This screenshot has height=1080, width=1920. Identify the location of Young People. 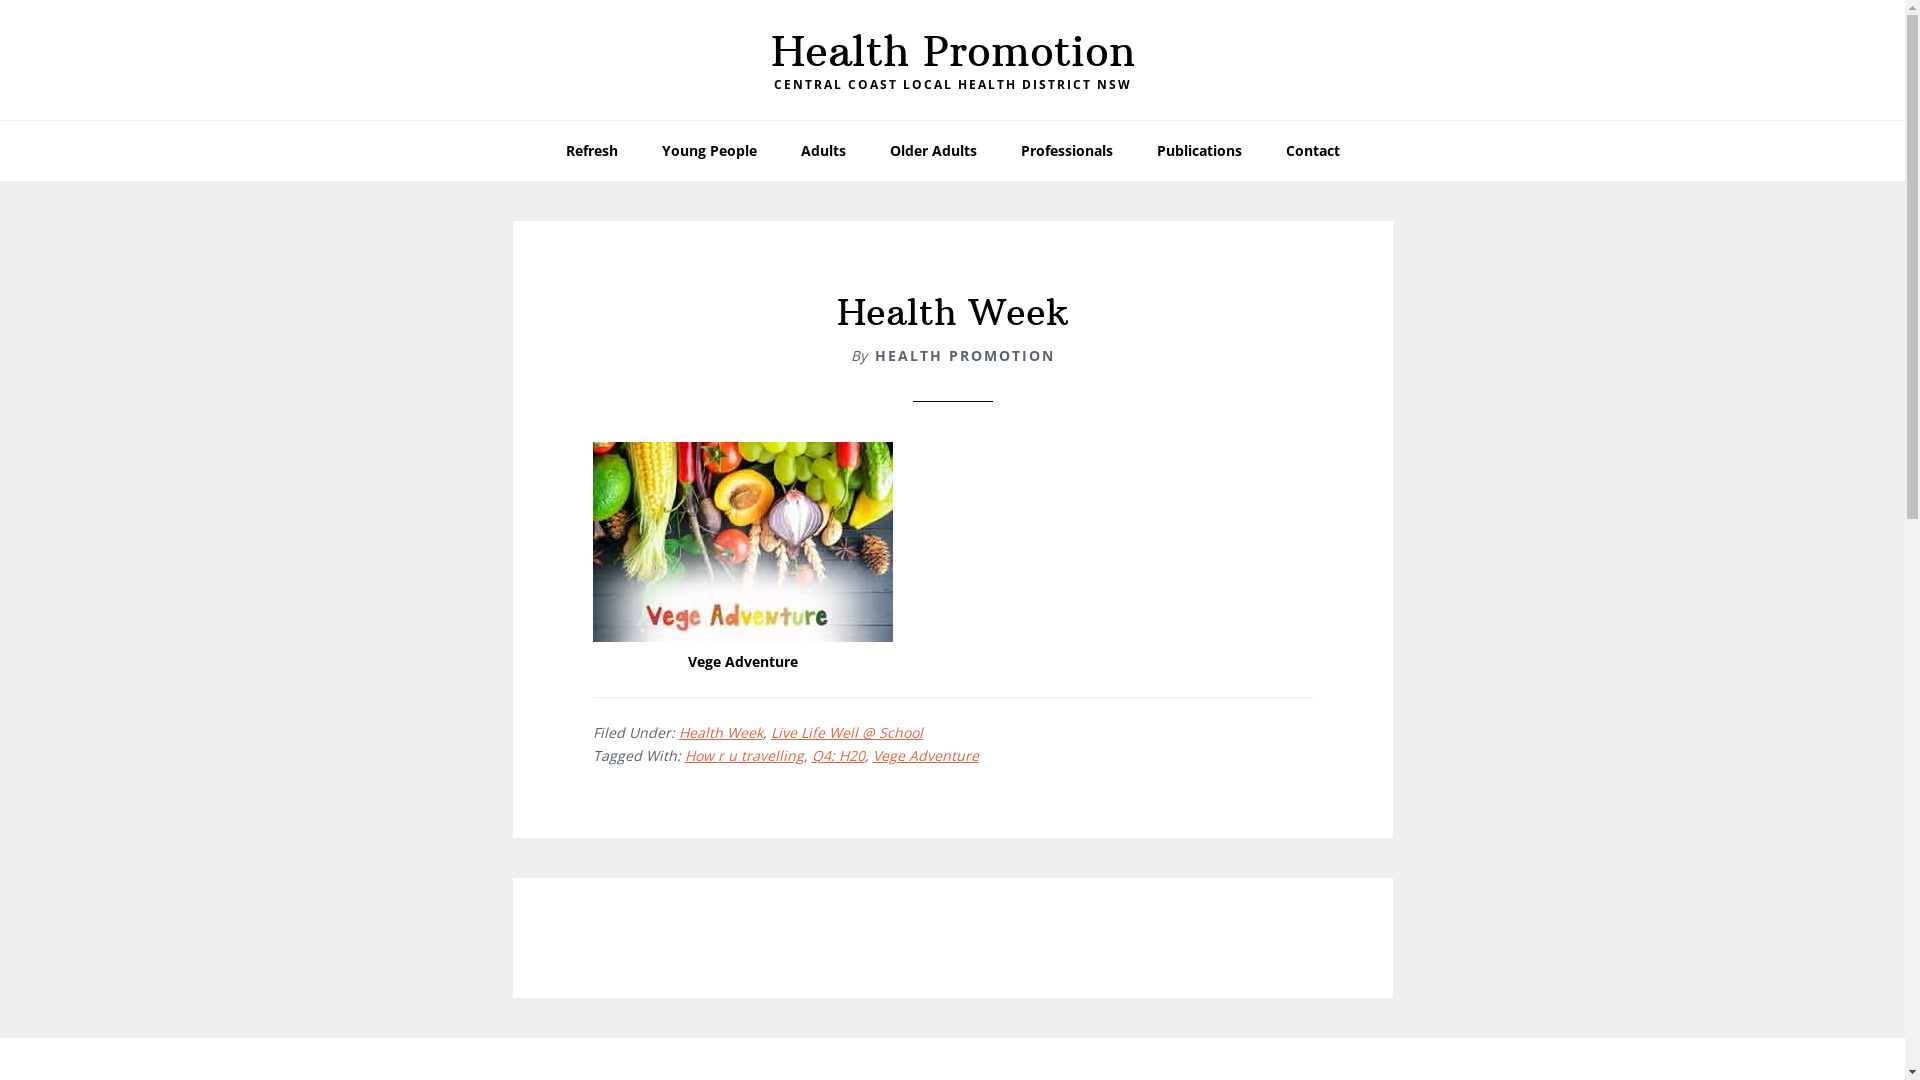
(710, 151).